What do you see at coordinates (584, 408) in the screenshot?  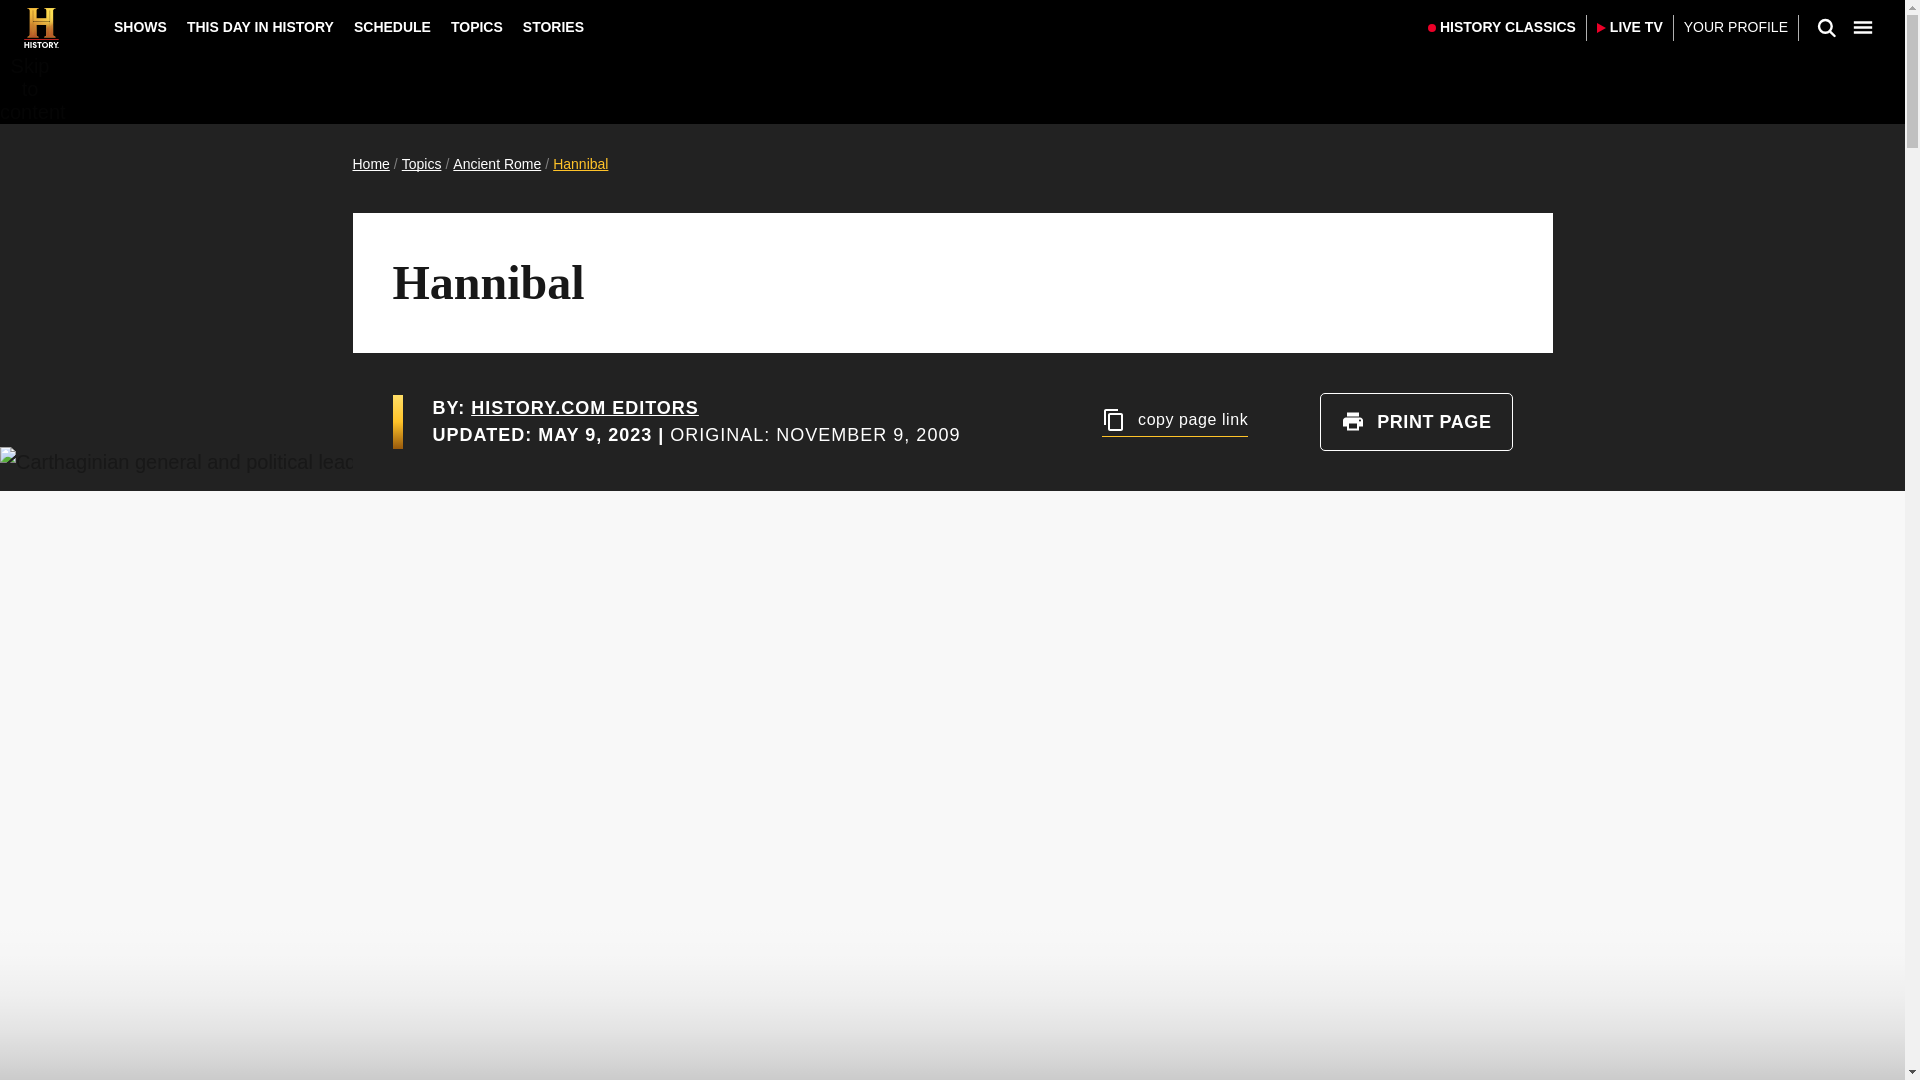 I see `HISTORY.COM EDITORS` at bounding box center [584, 408].